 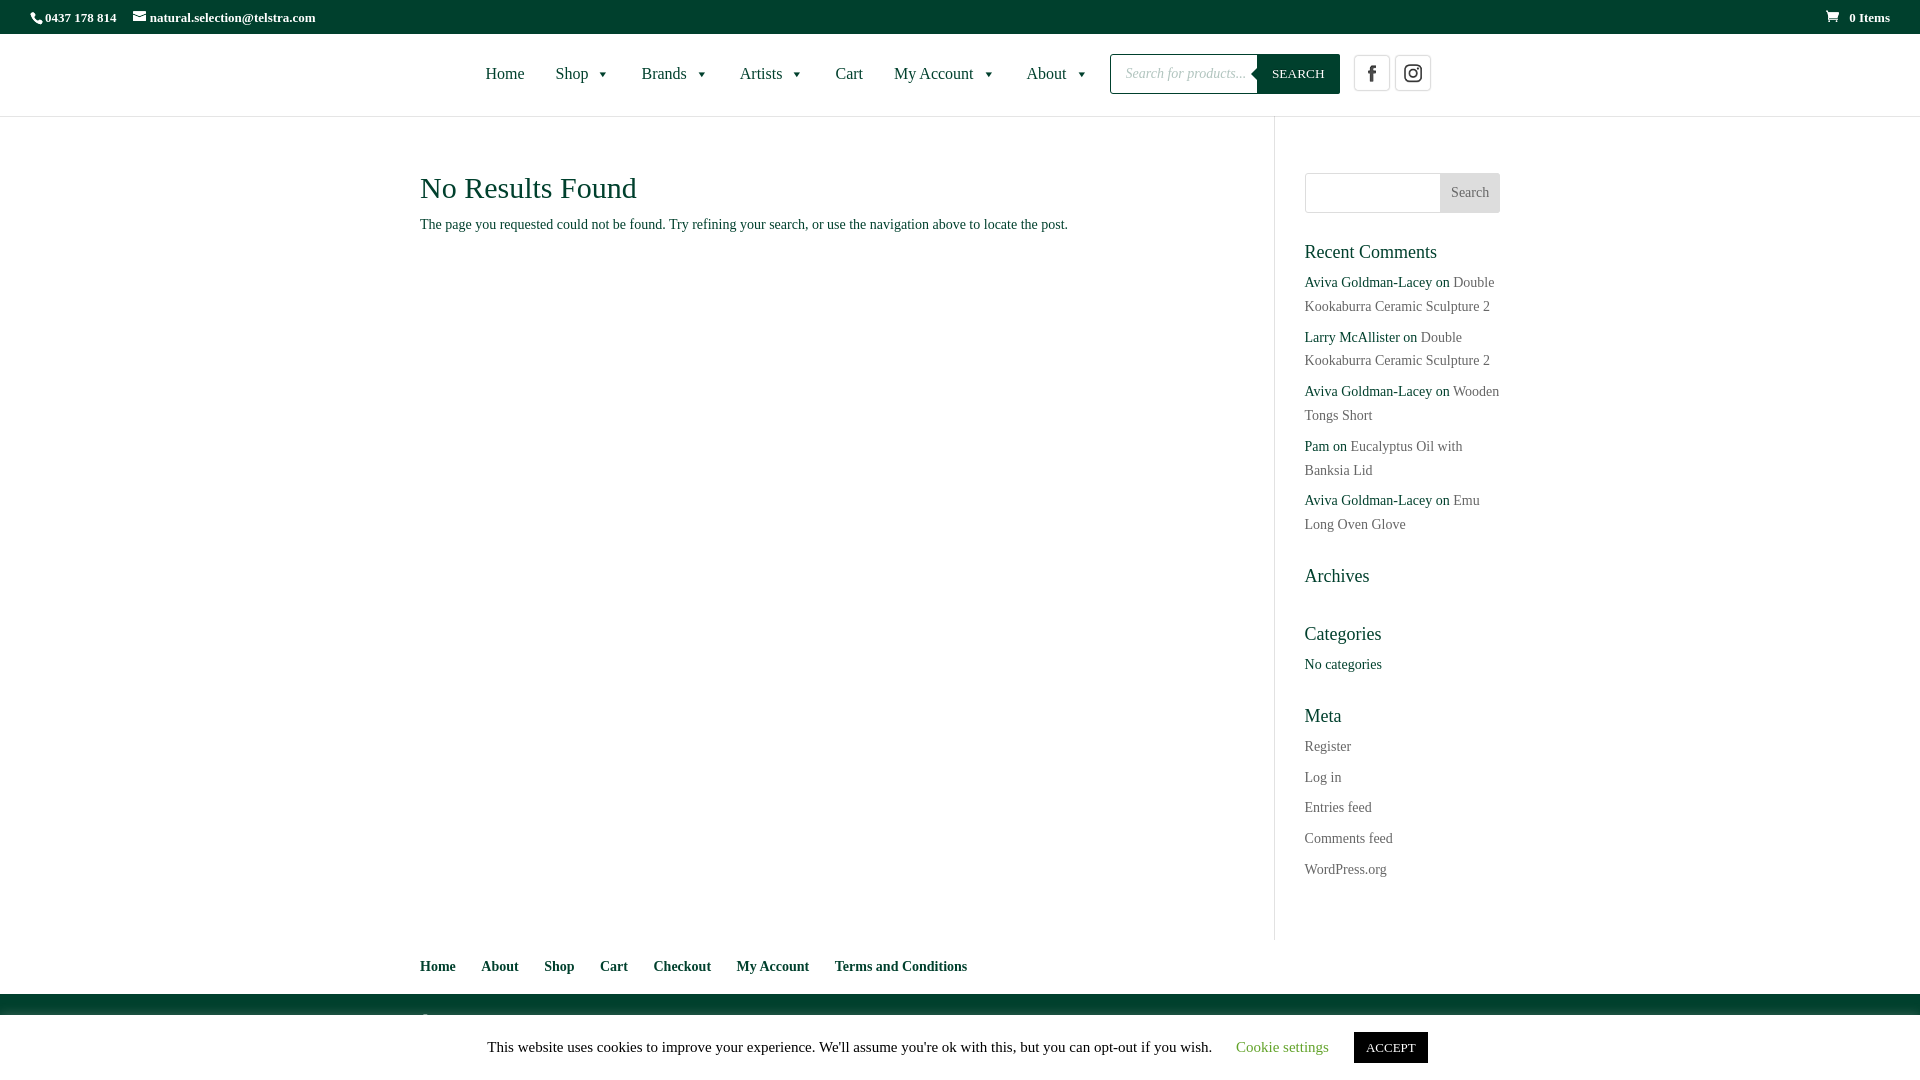 I want to click on Home, so click(x=504, y=74).